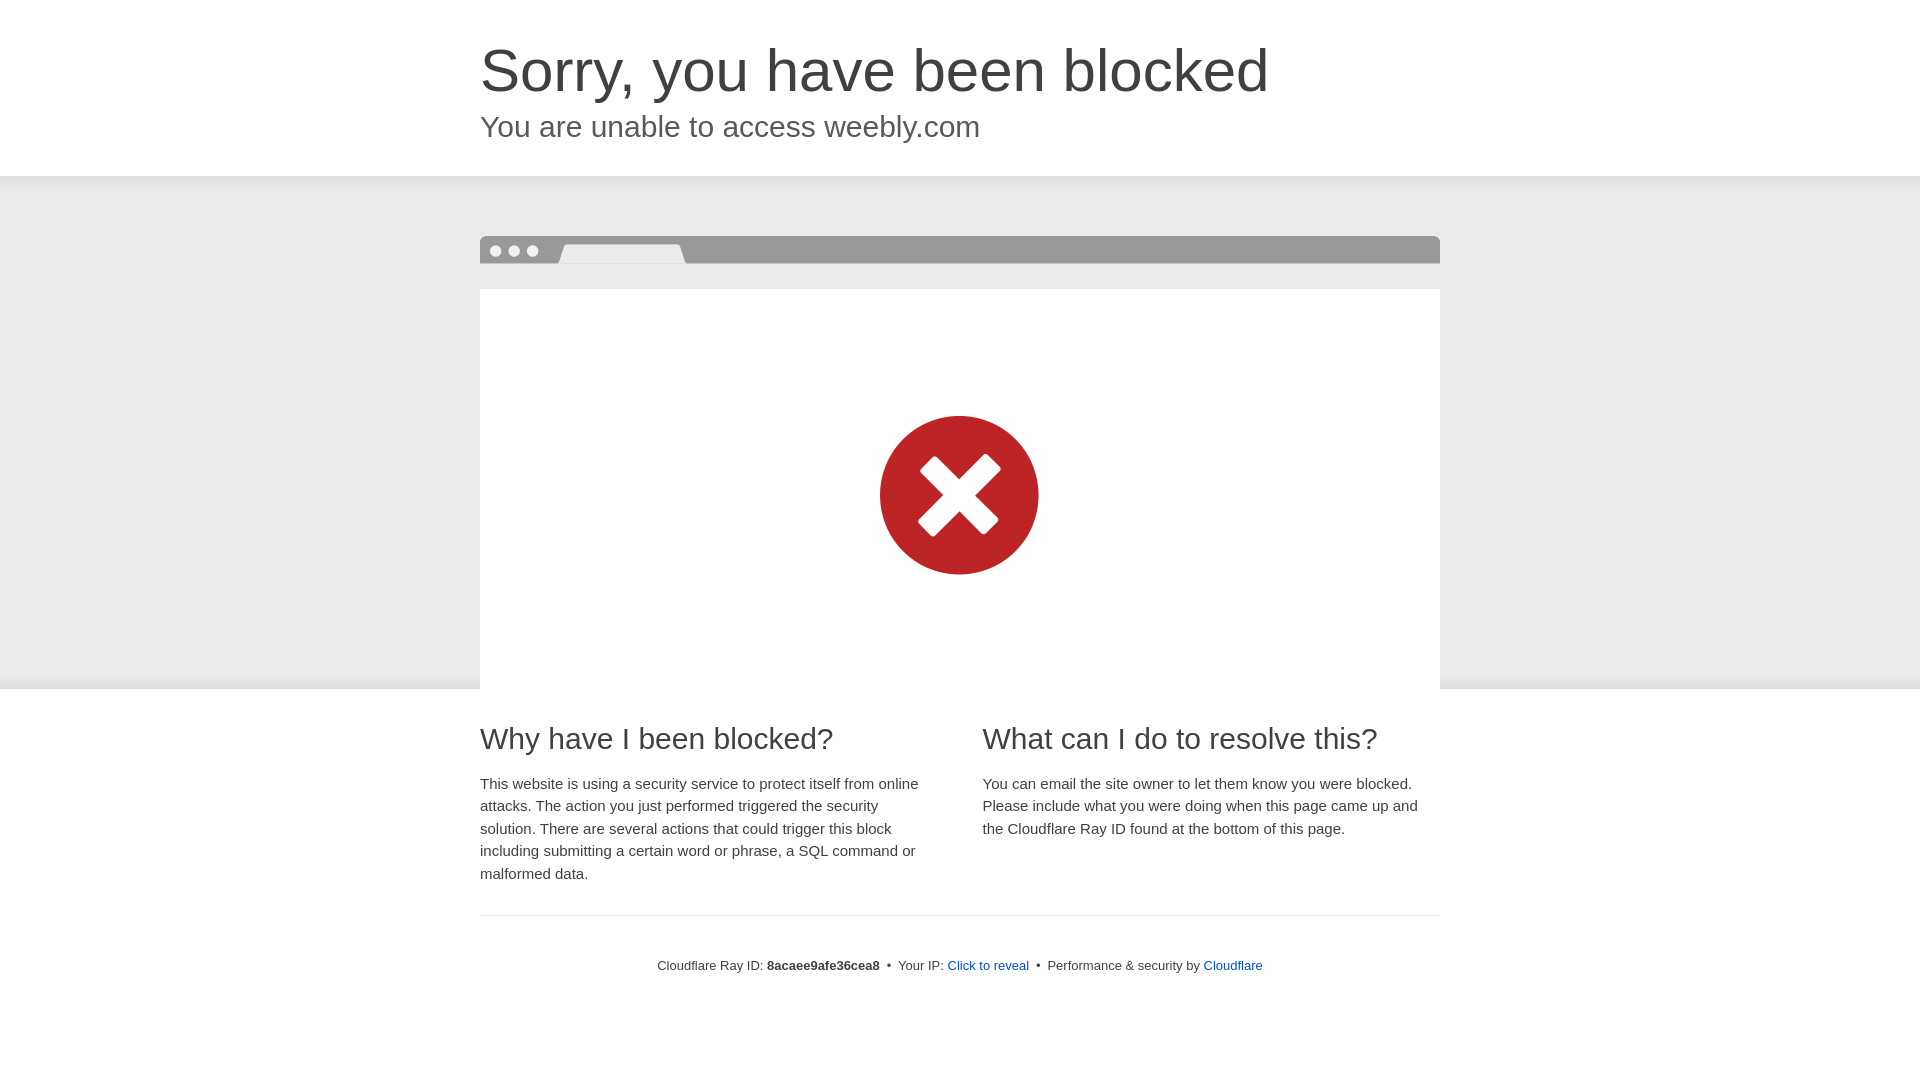  What do you see at coordinates (1233, 965) in the screenshot?
I see `Cloudflare` at bounding box center [1233, 965].